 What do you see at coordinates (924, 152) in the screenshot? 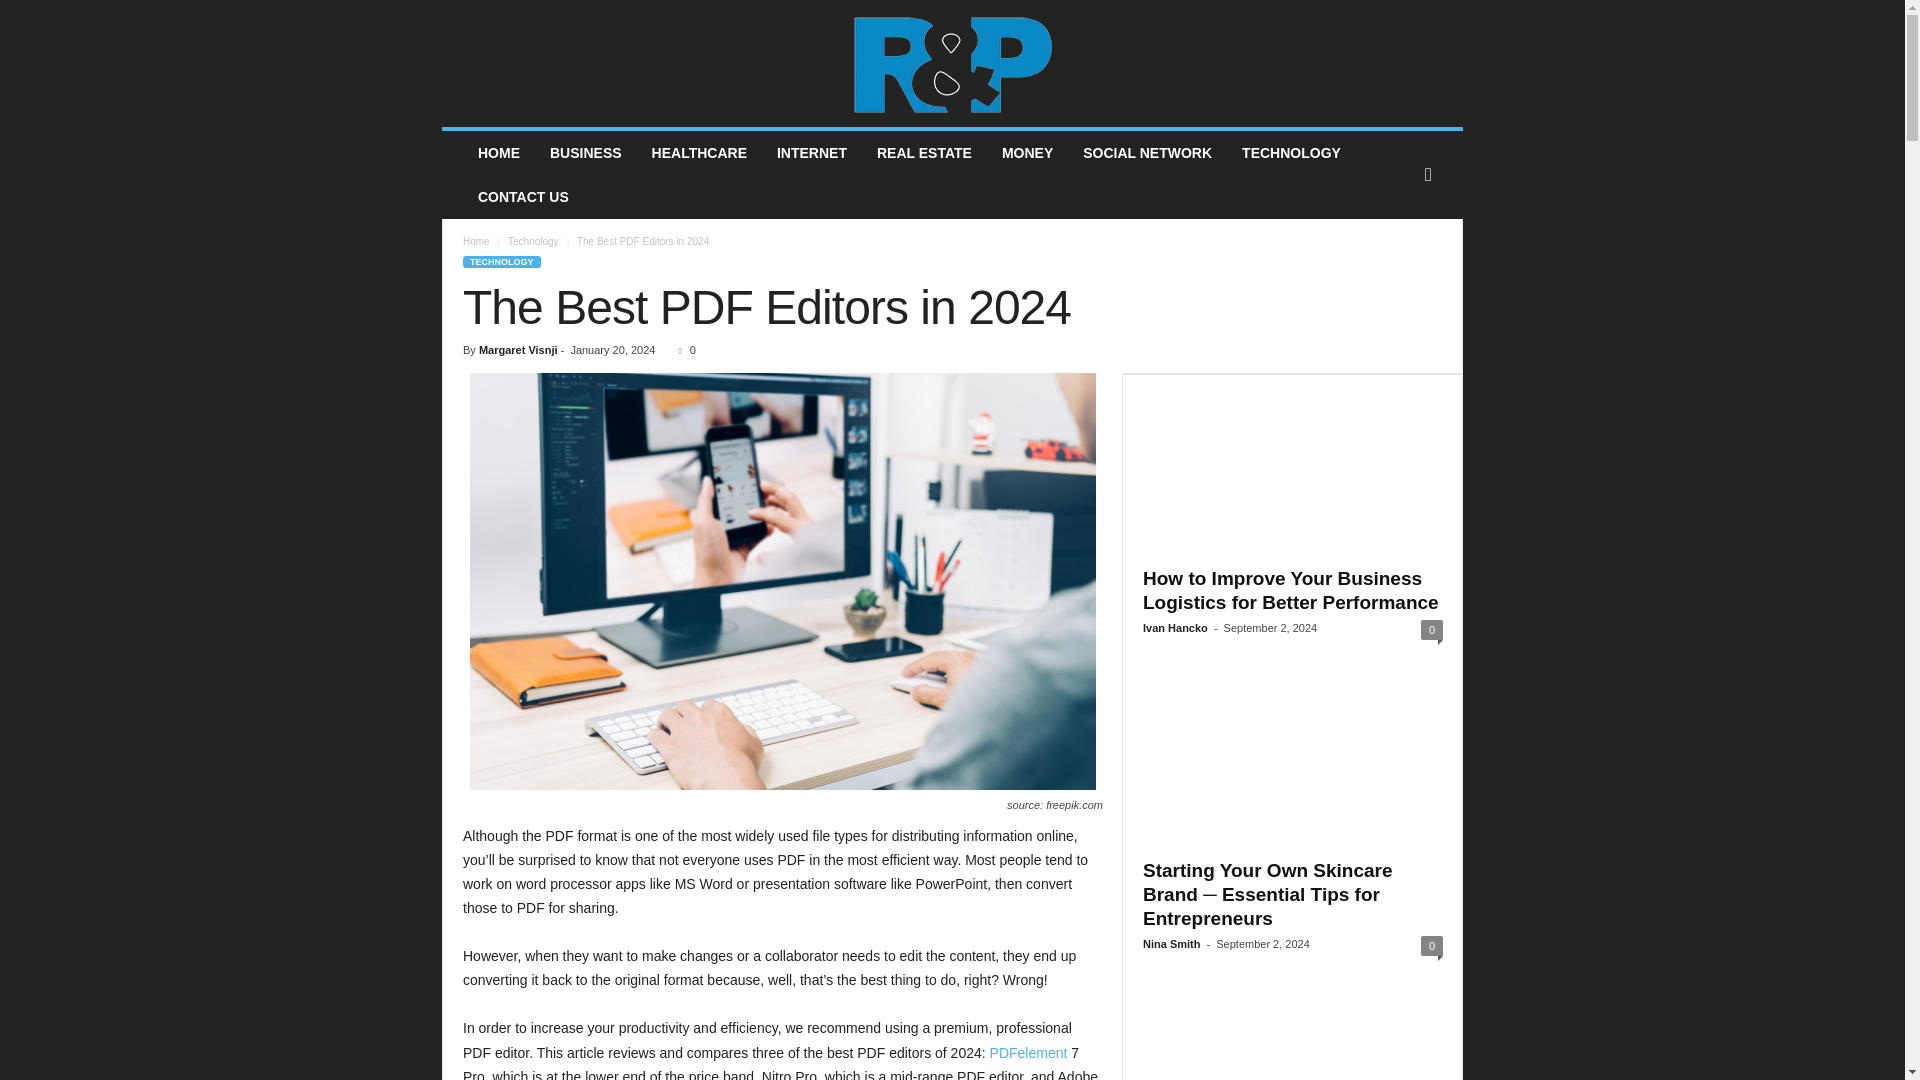
I see `REAL ESTATE` at bounding box center [924, 152].